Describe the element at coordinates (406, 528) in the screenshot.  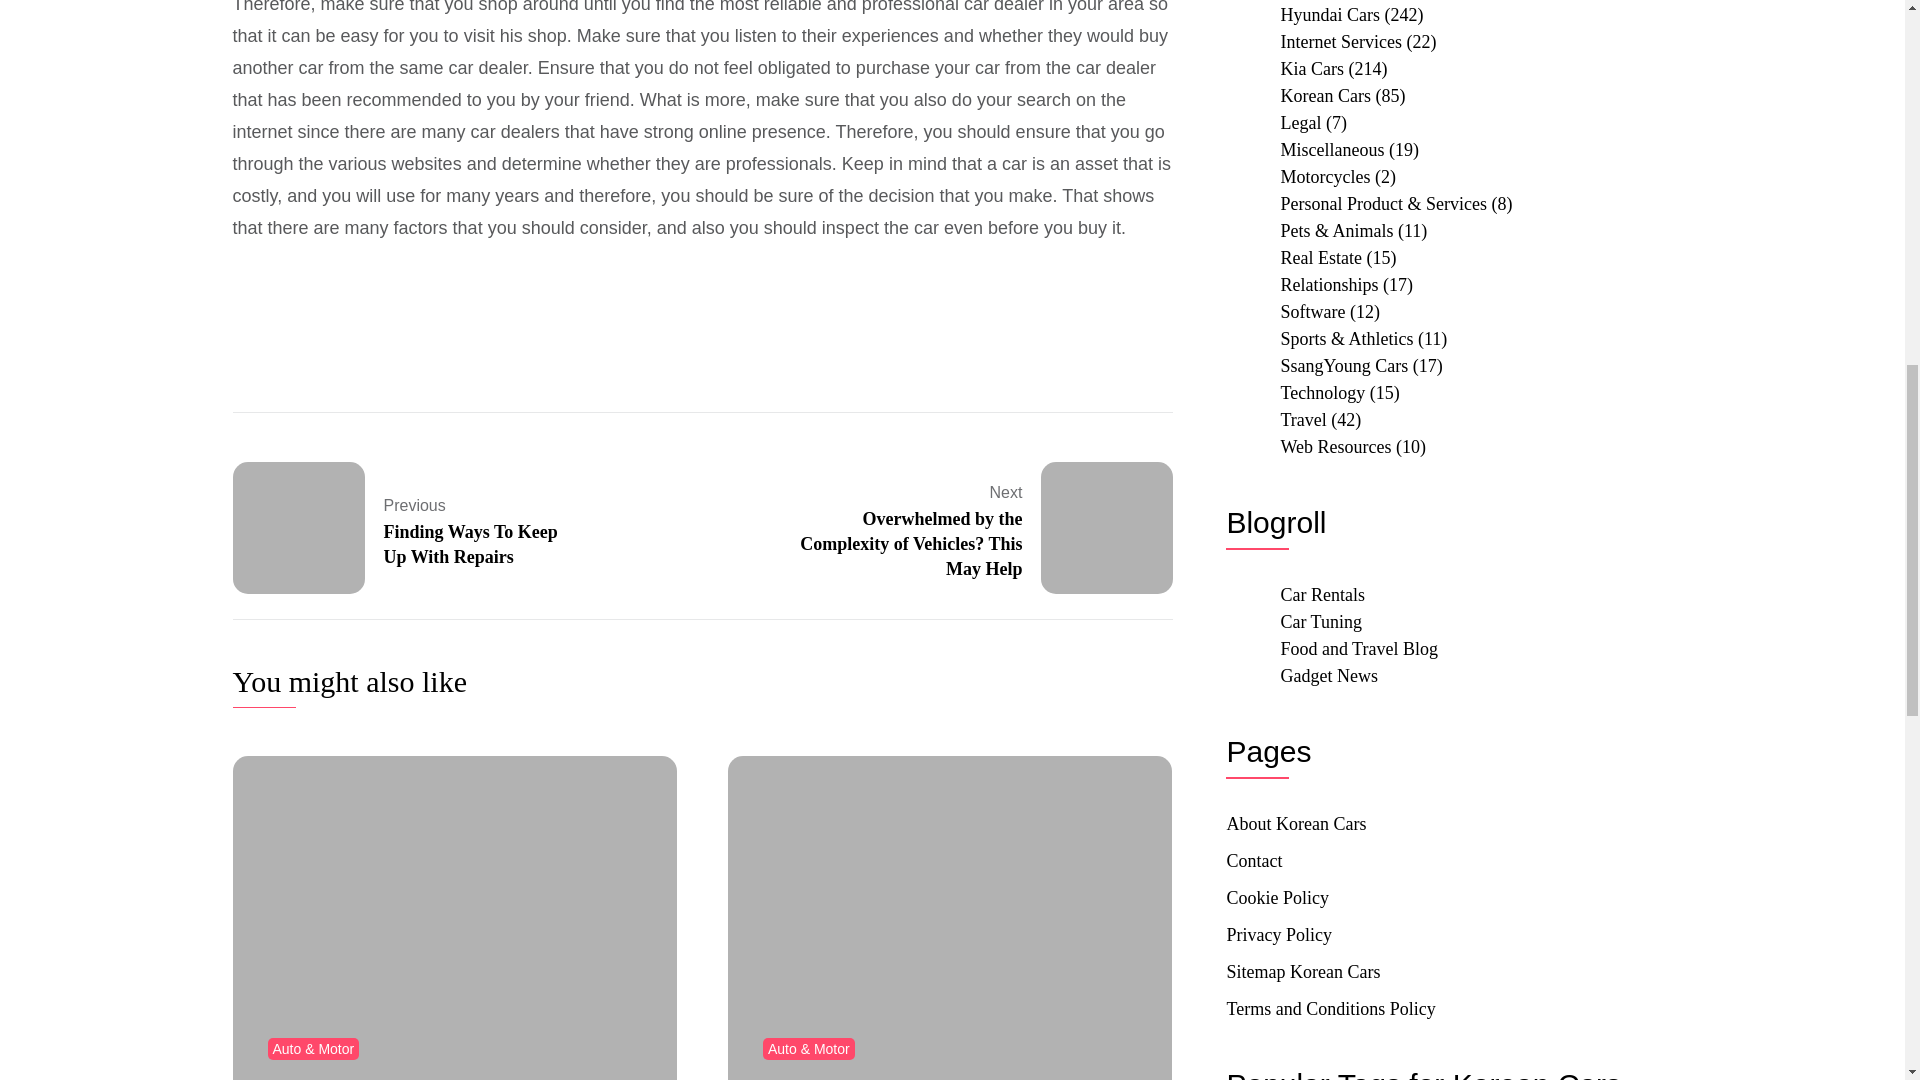
I see `Gadget News` at that location.